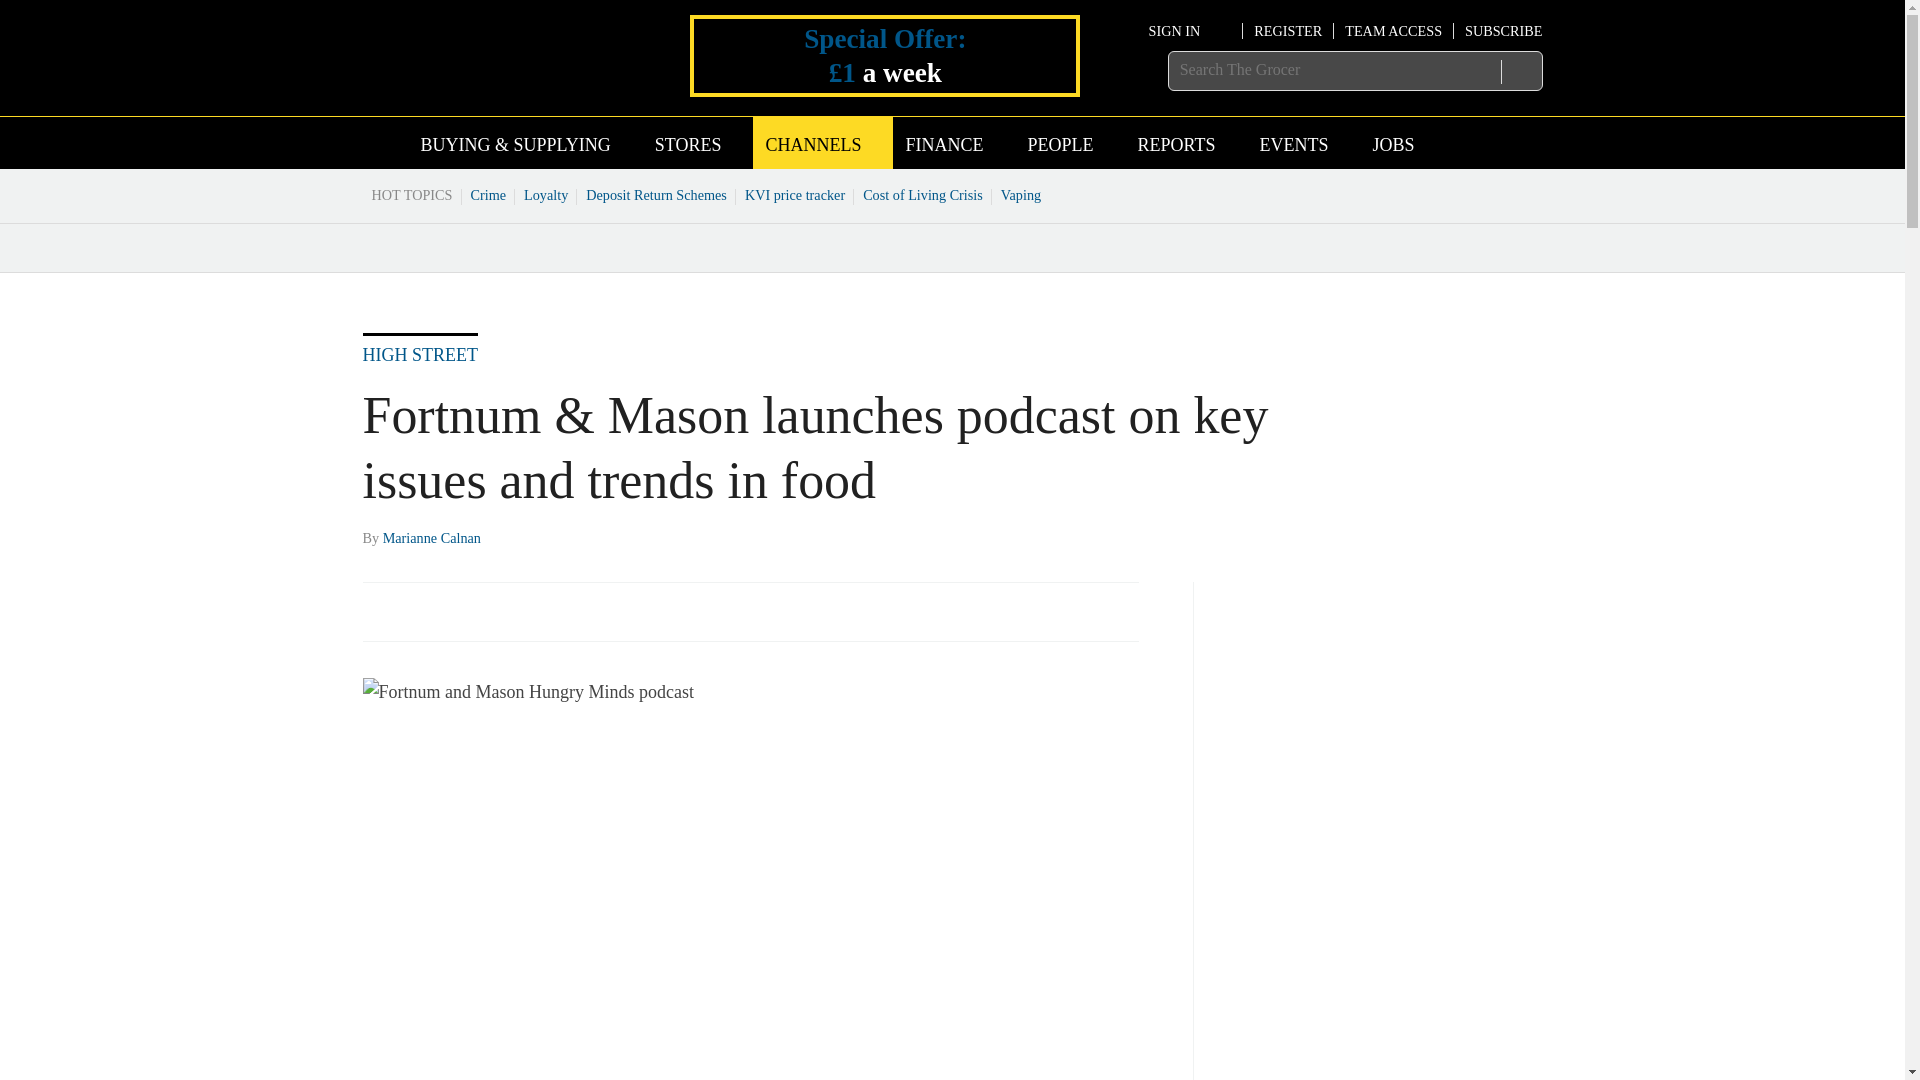  Describe the element at coordinates (656, 194) in the screenshot. I see `Deposit Return Schemes` at that location.